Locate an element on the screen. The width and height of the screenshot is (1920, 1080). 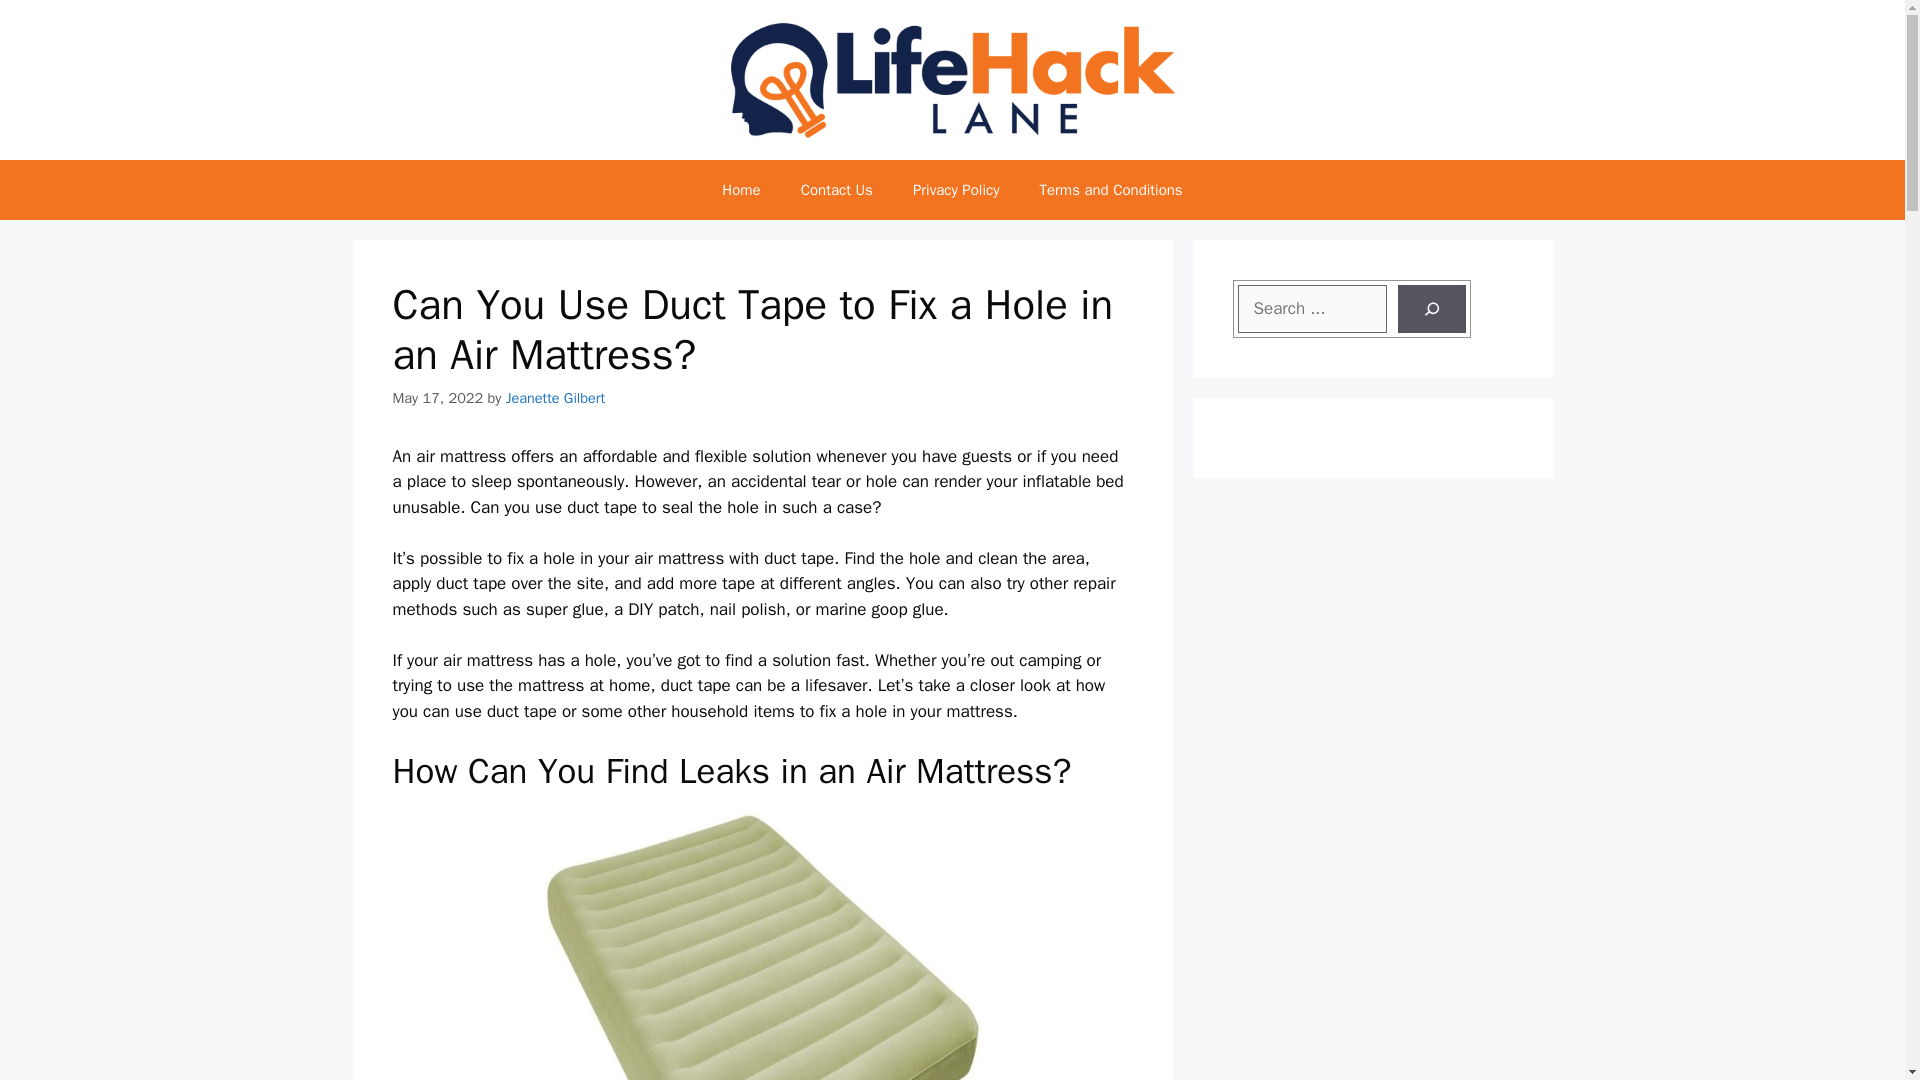
Contact Us is located at coordinates (836, 190).